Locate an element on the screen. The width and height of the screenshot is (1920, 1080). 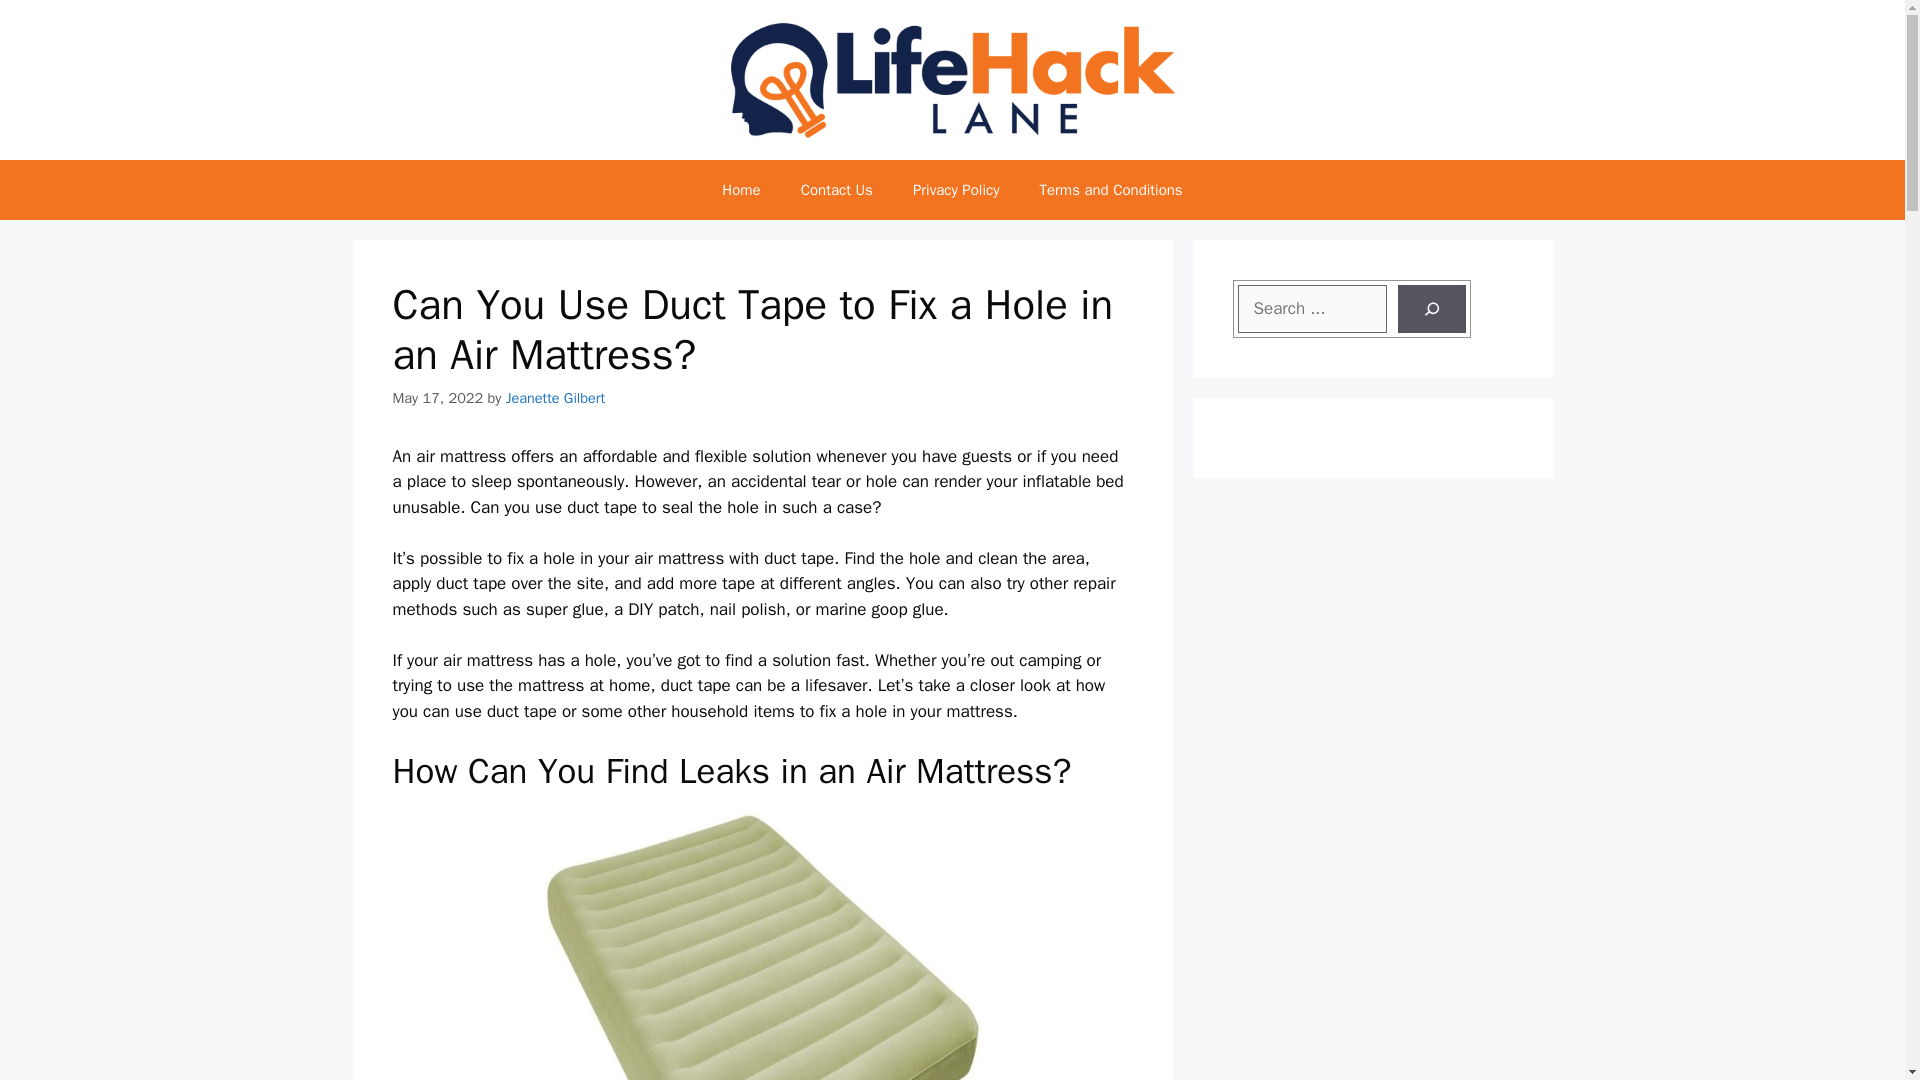
Contact Us is located at coordinates (836, 190).